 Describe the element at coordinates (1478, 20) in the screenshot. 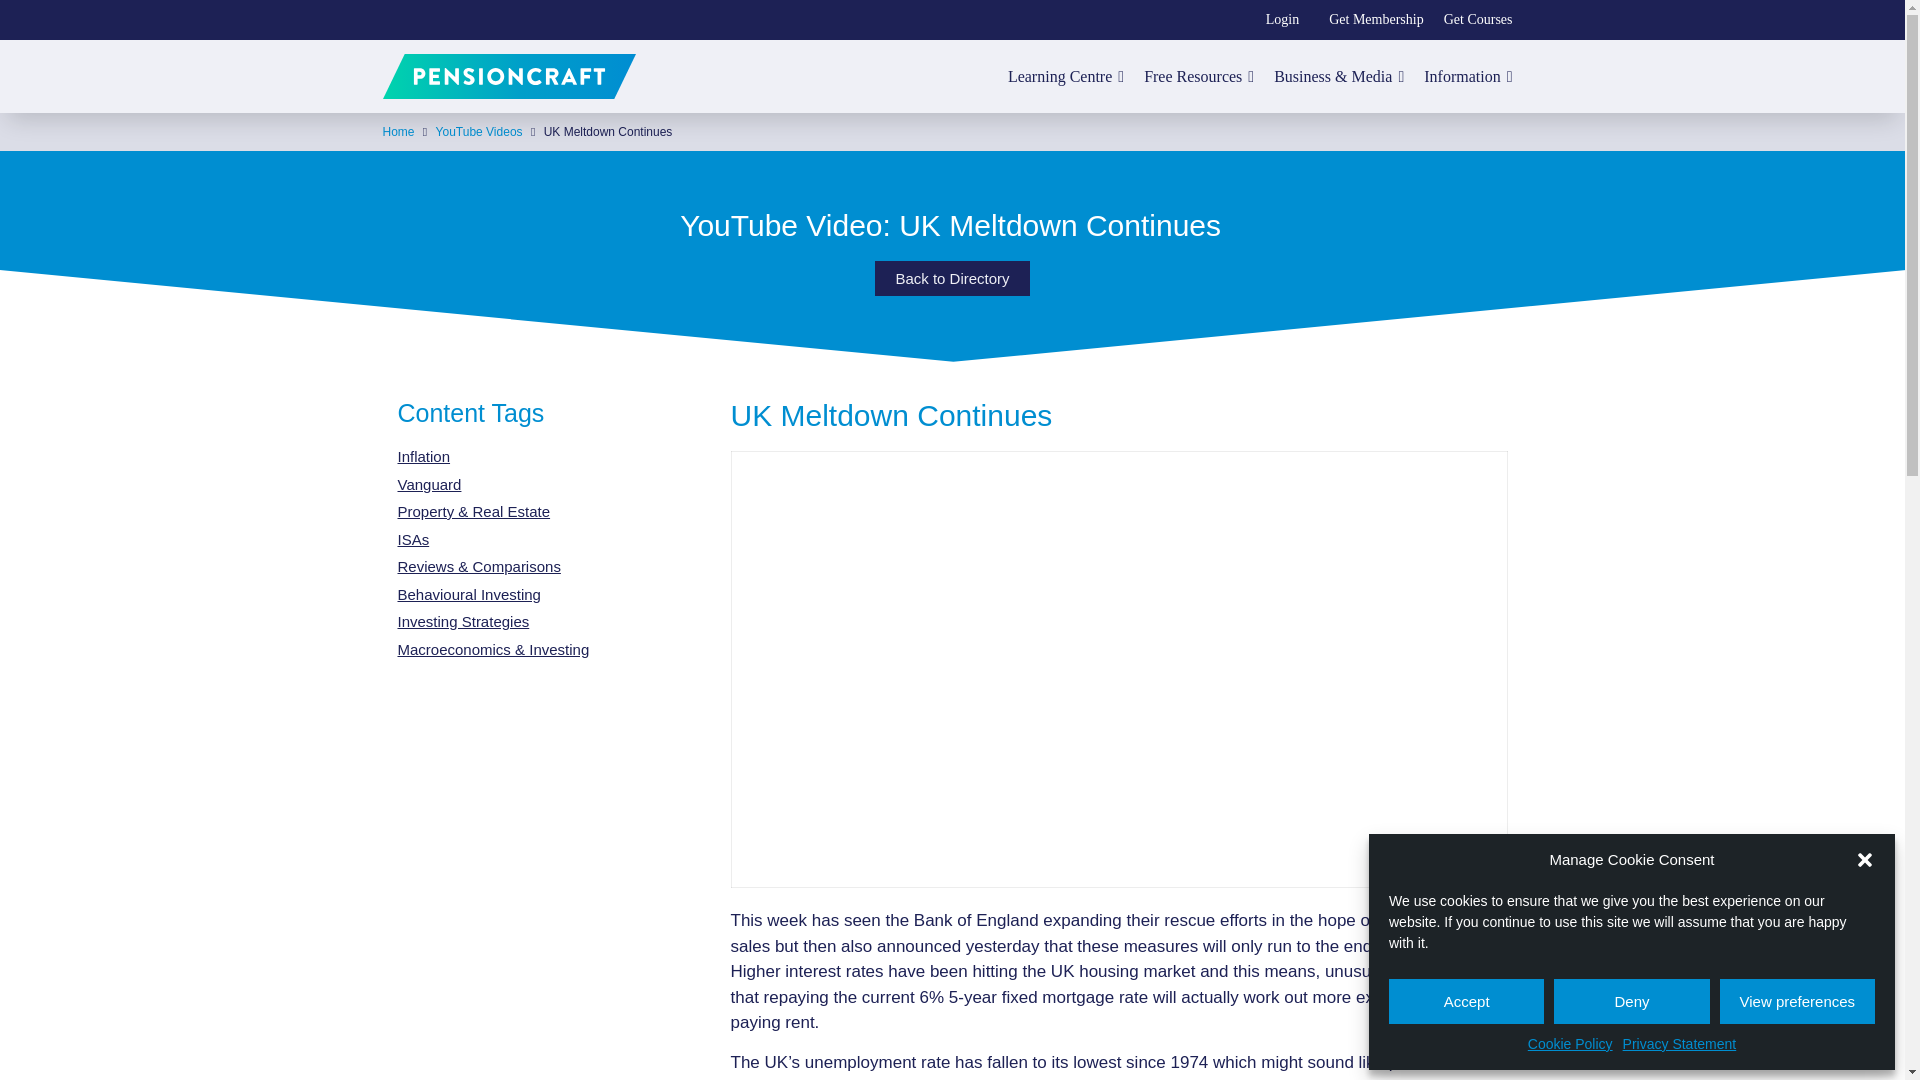

I see `Get Courses` at that location.